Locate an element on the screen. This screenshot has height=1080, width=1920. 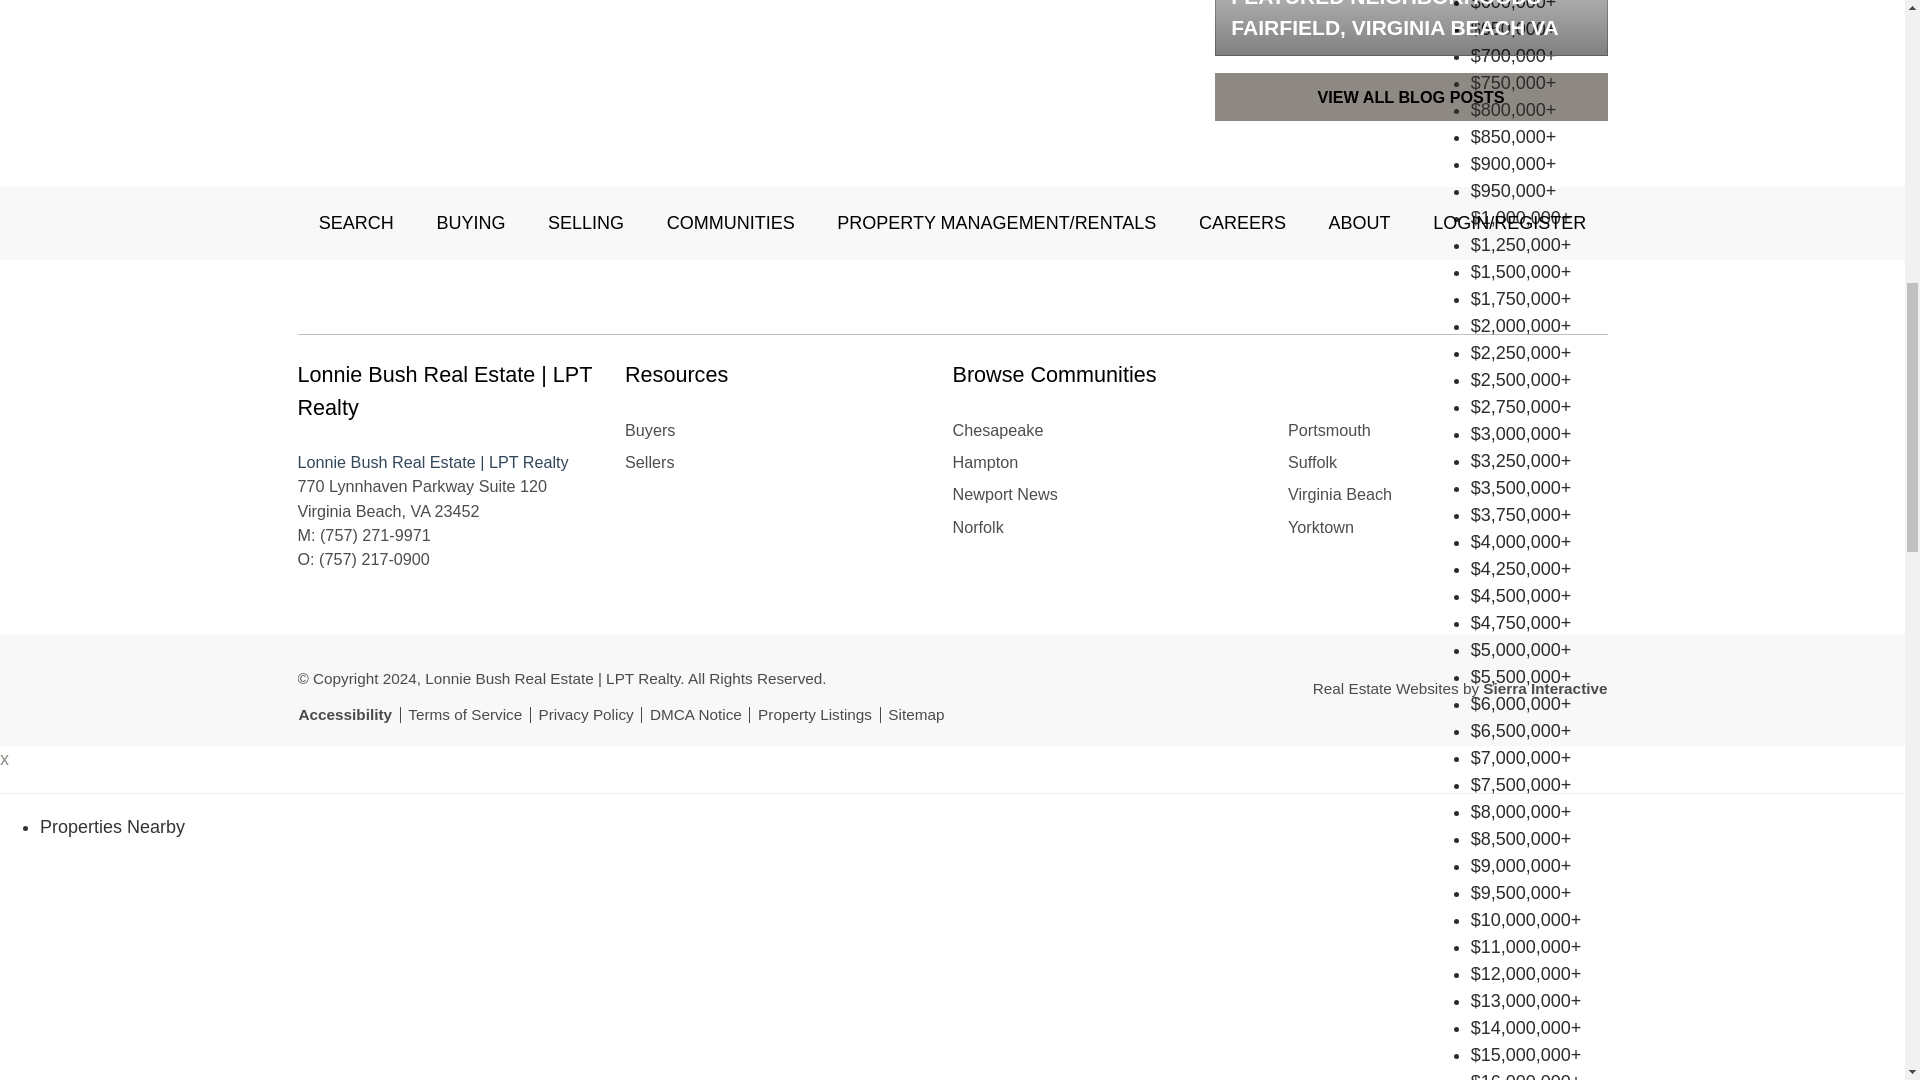
View Sellers is located at coordinates (649, 462).